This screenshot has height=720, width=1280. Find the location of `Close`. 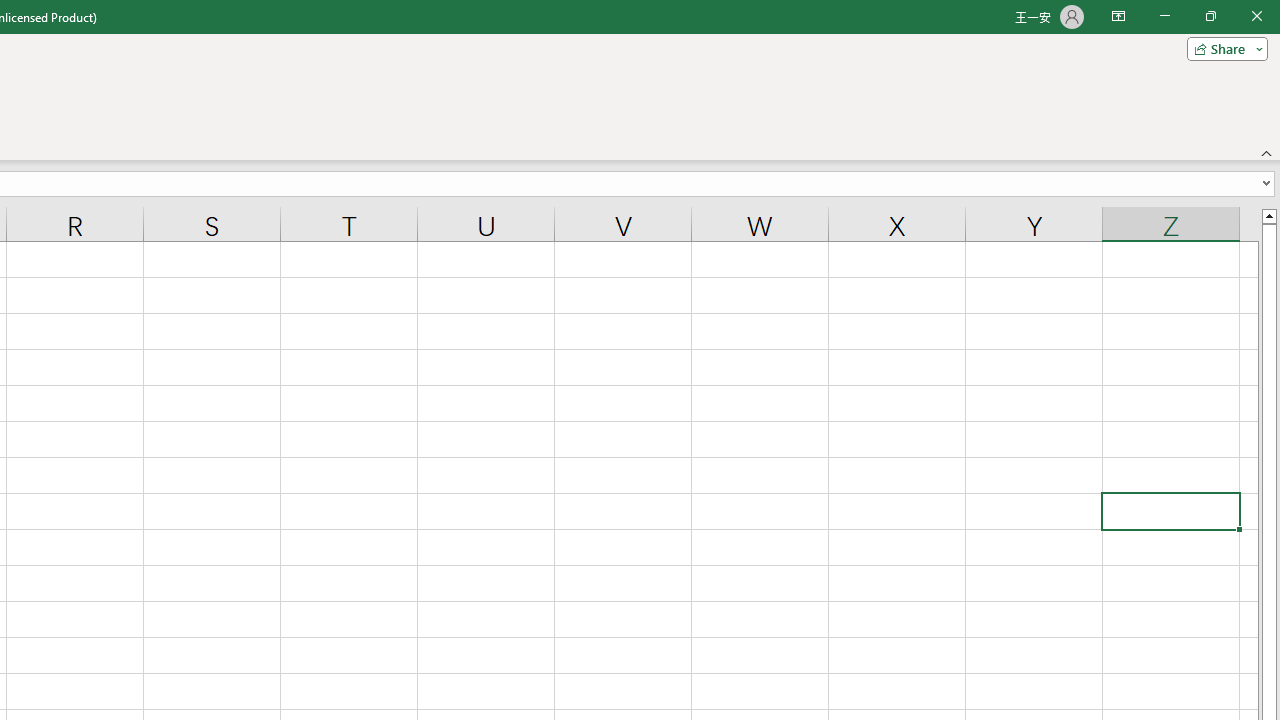

Close is located at coordinates (1256, 16).